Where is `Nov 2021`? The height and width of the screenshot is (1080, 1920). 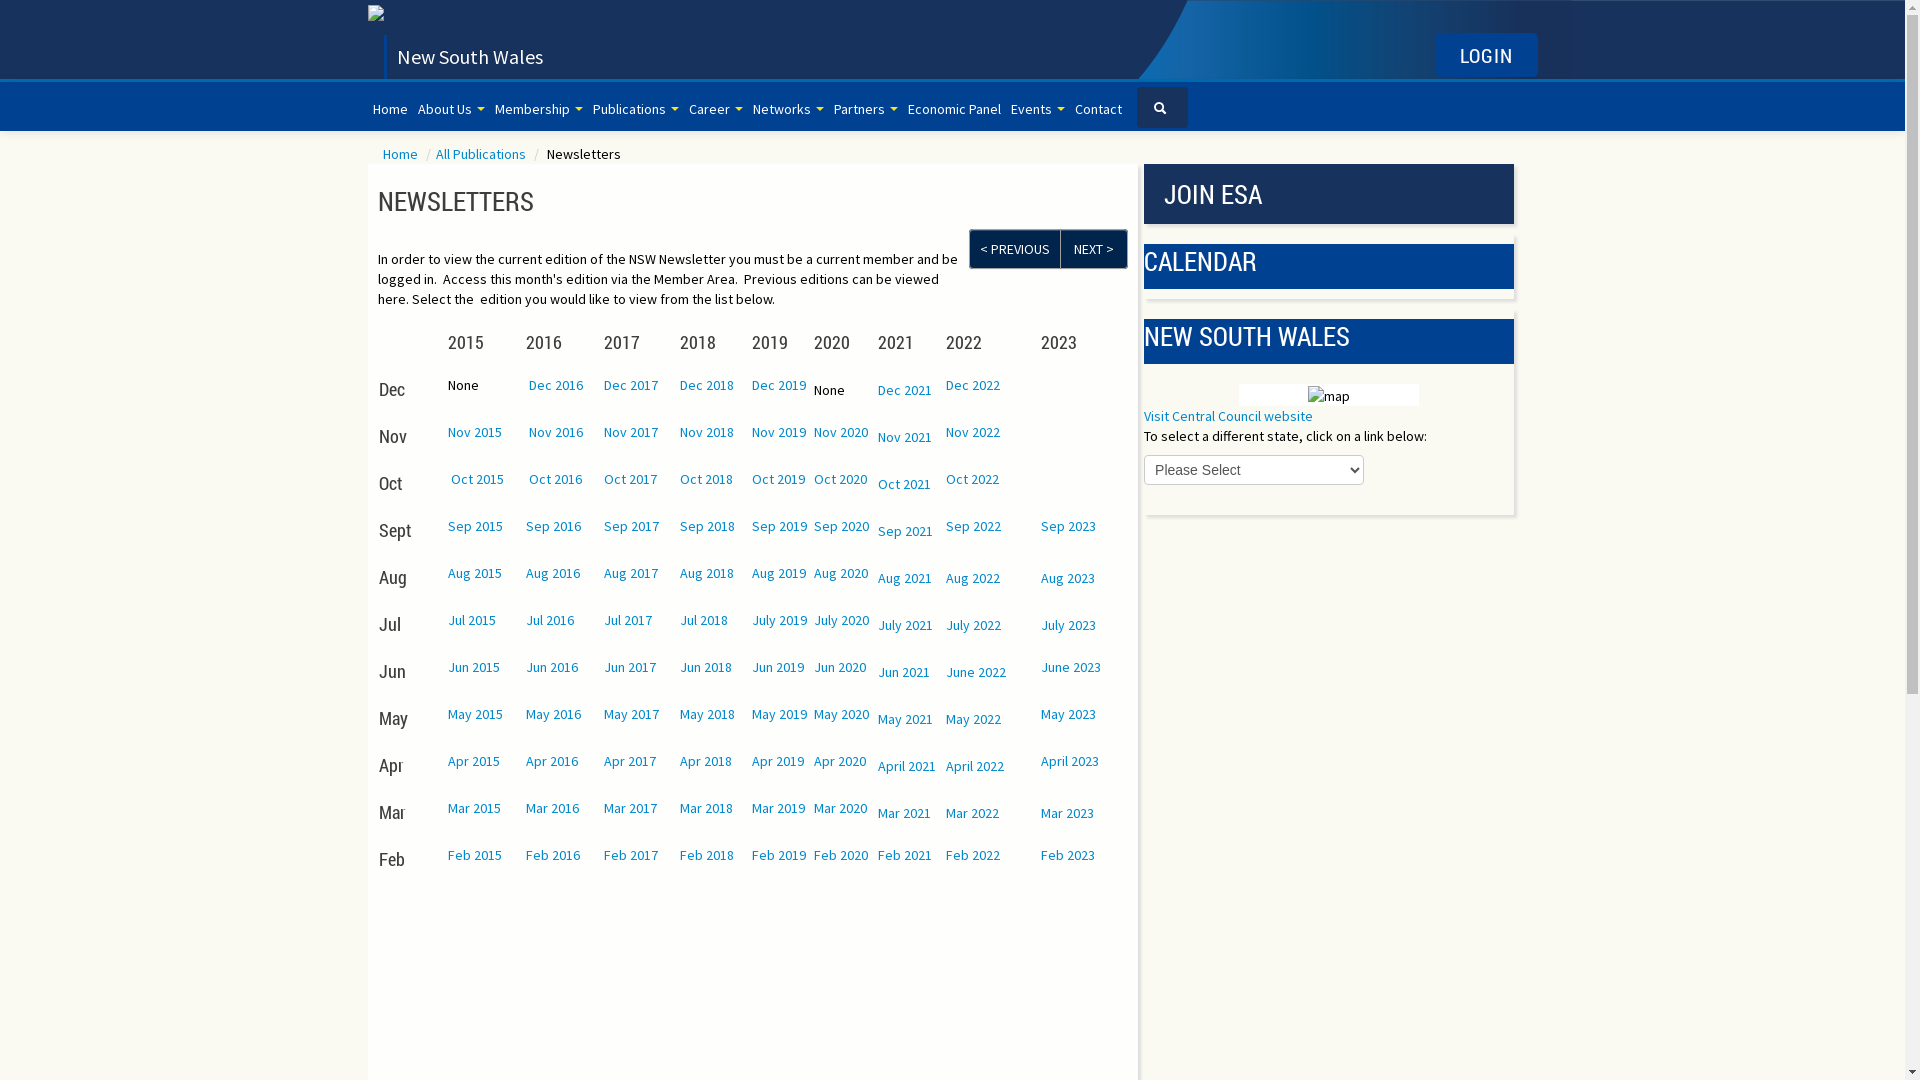 Nov 2021 is located at coordinates (905, 437).